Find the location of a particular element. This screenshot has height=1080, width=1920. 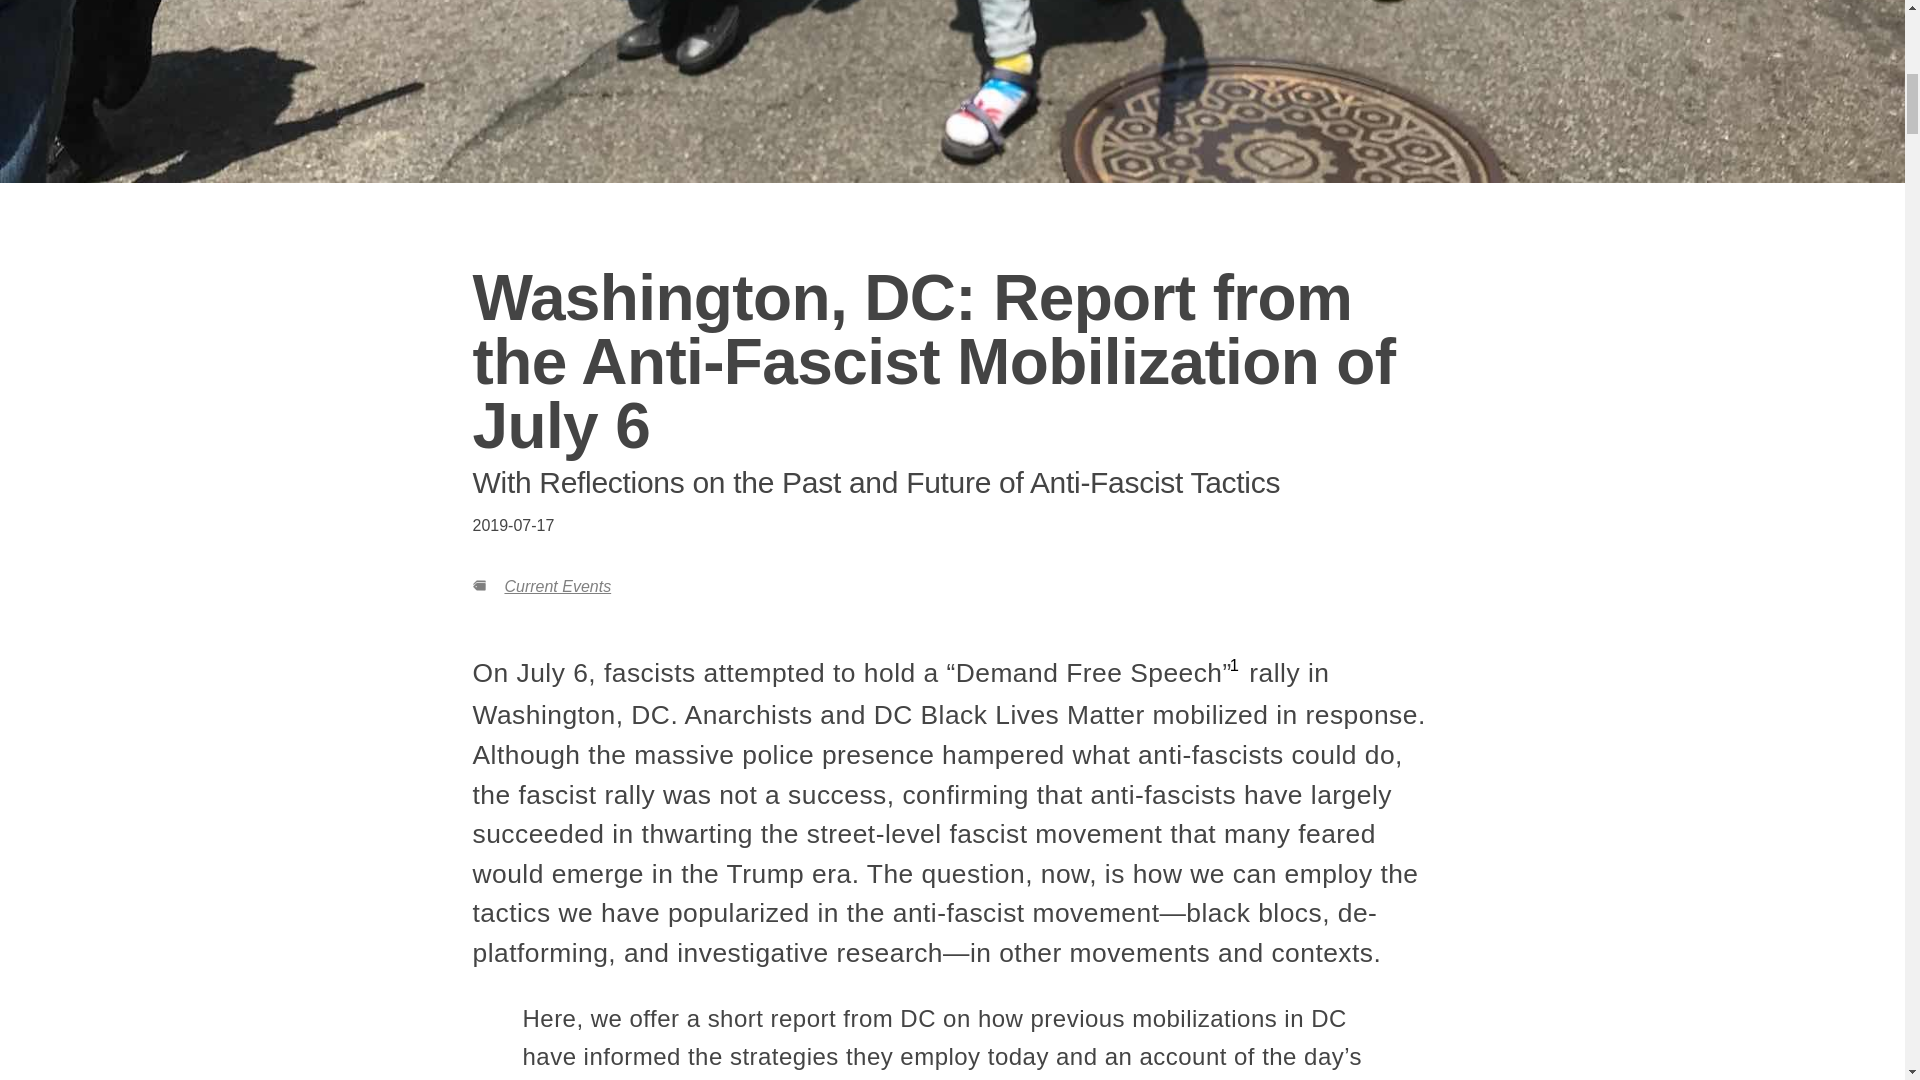

Current Events is located at coordinates (556, 586).